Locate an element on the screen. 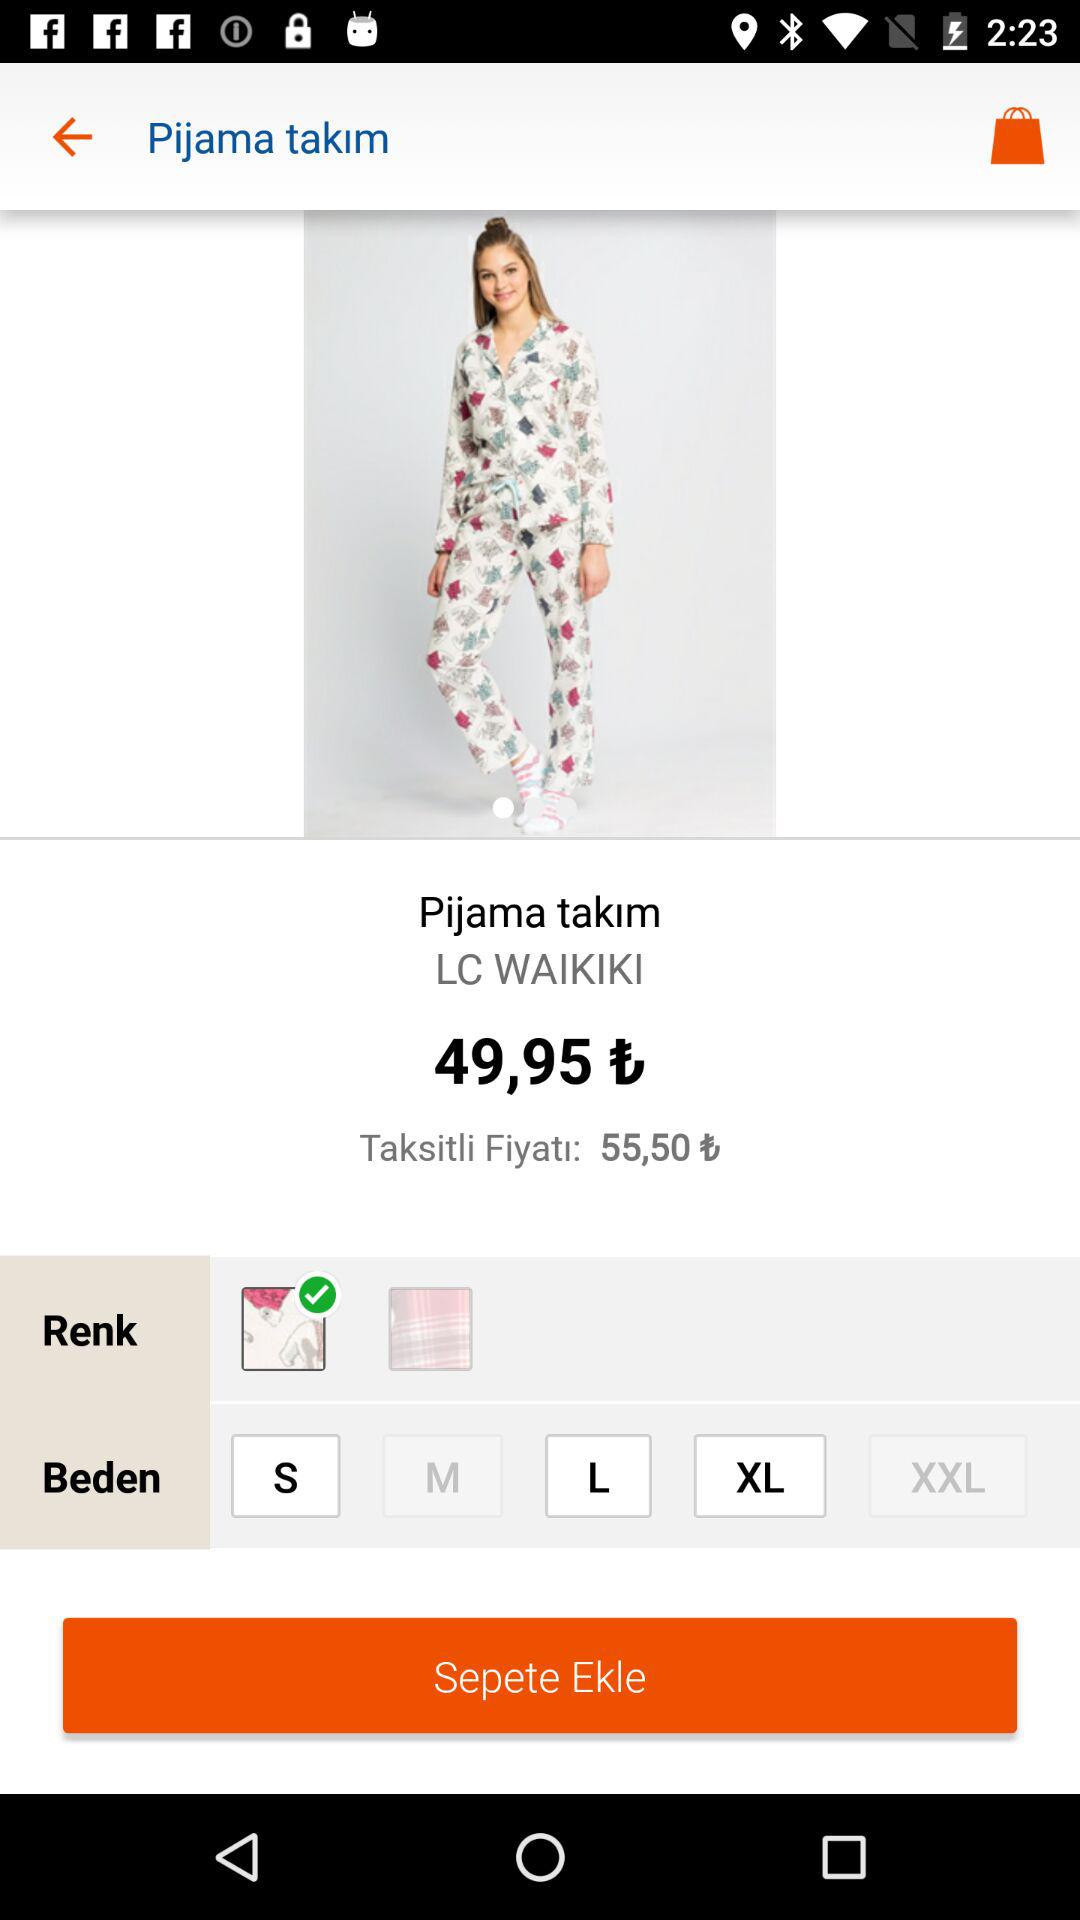  launch item next to xxl is located at coordinates (760, 1475).